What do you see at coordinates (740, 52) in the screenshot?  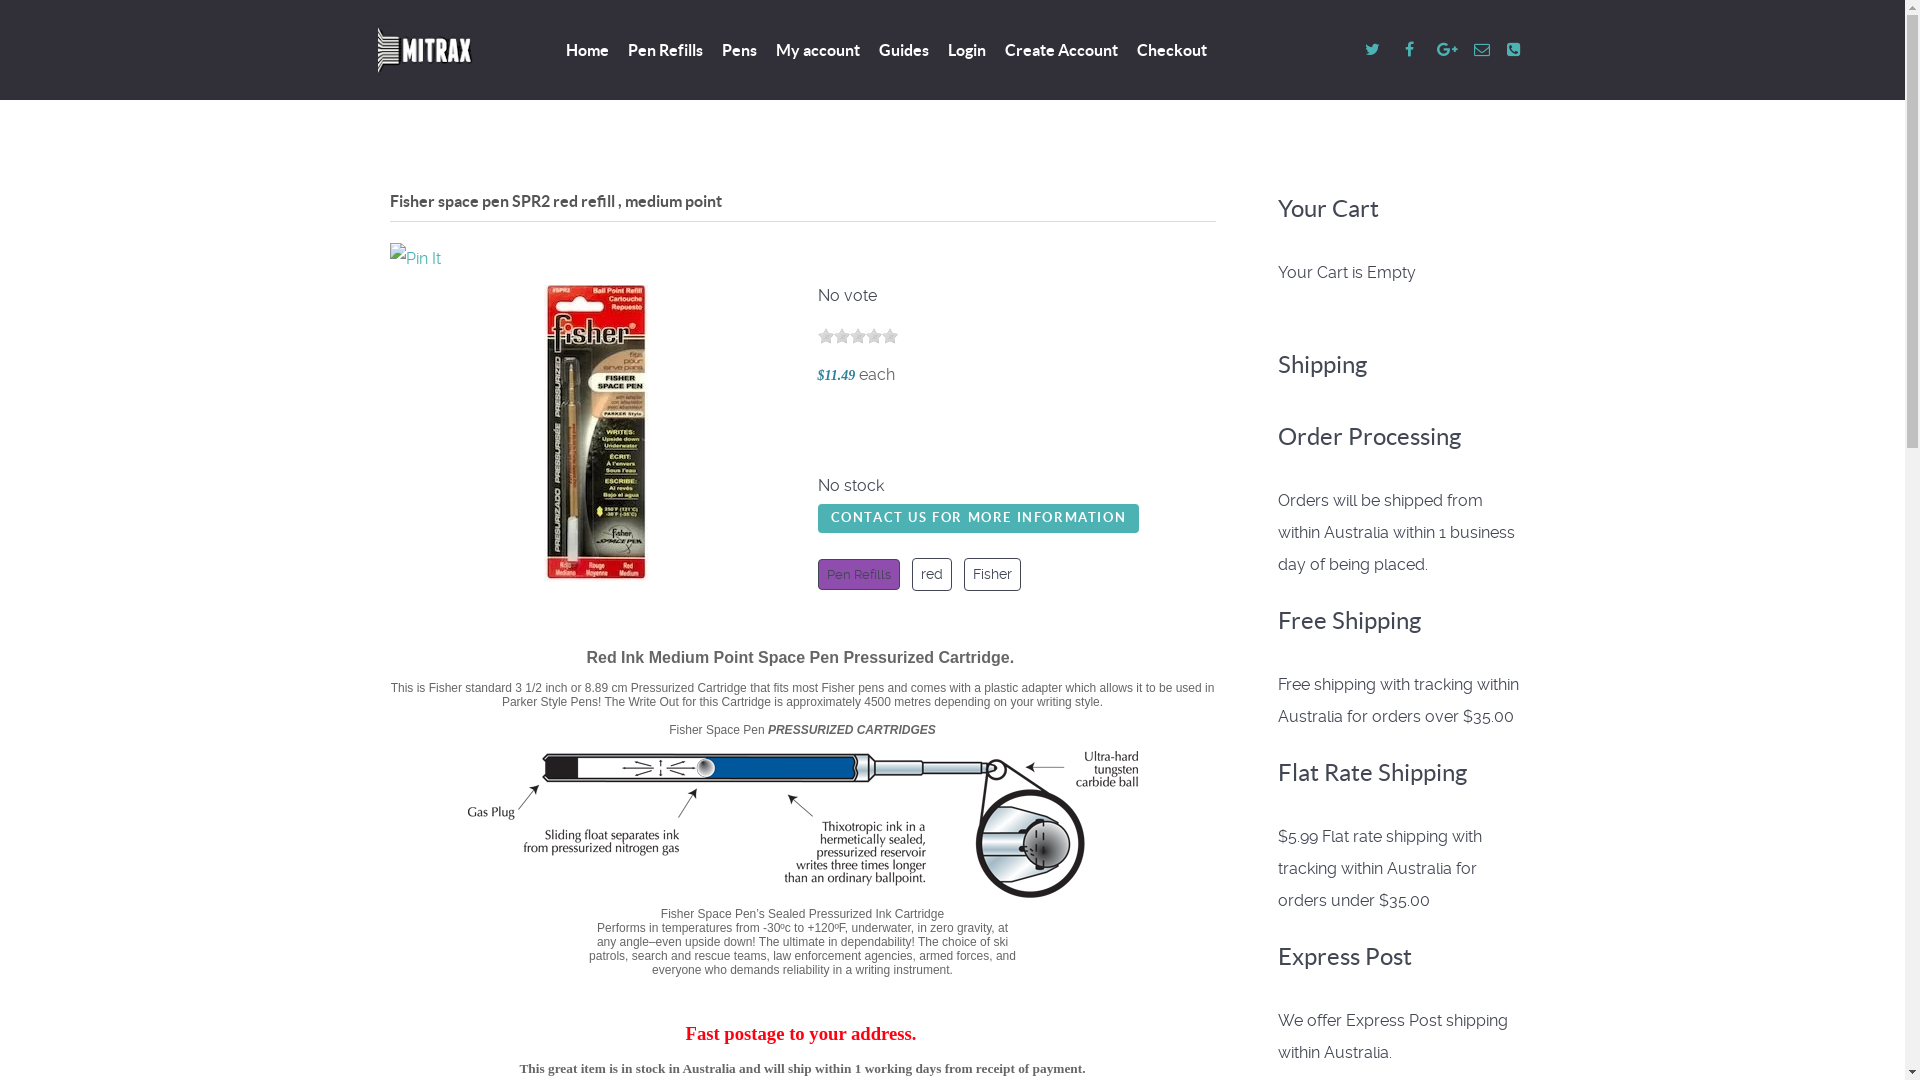 I see `Pens` at bounding box center [740, 52].